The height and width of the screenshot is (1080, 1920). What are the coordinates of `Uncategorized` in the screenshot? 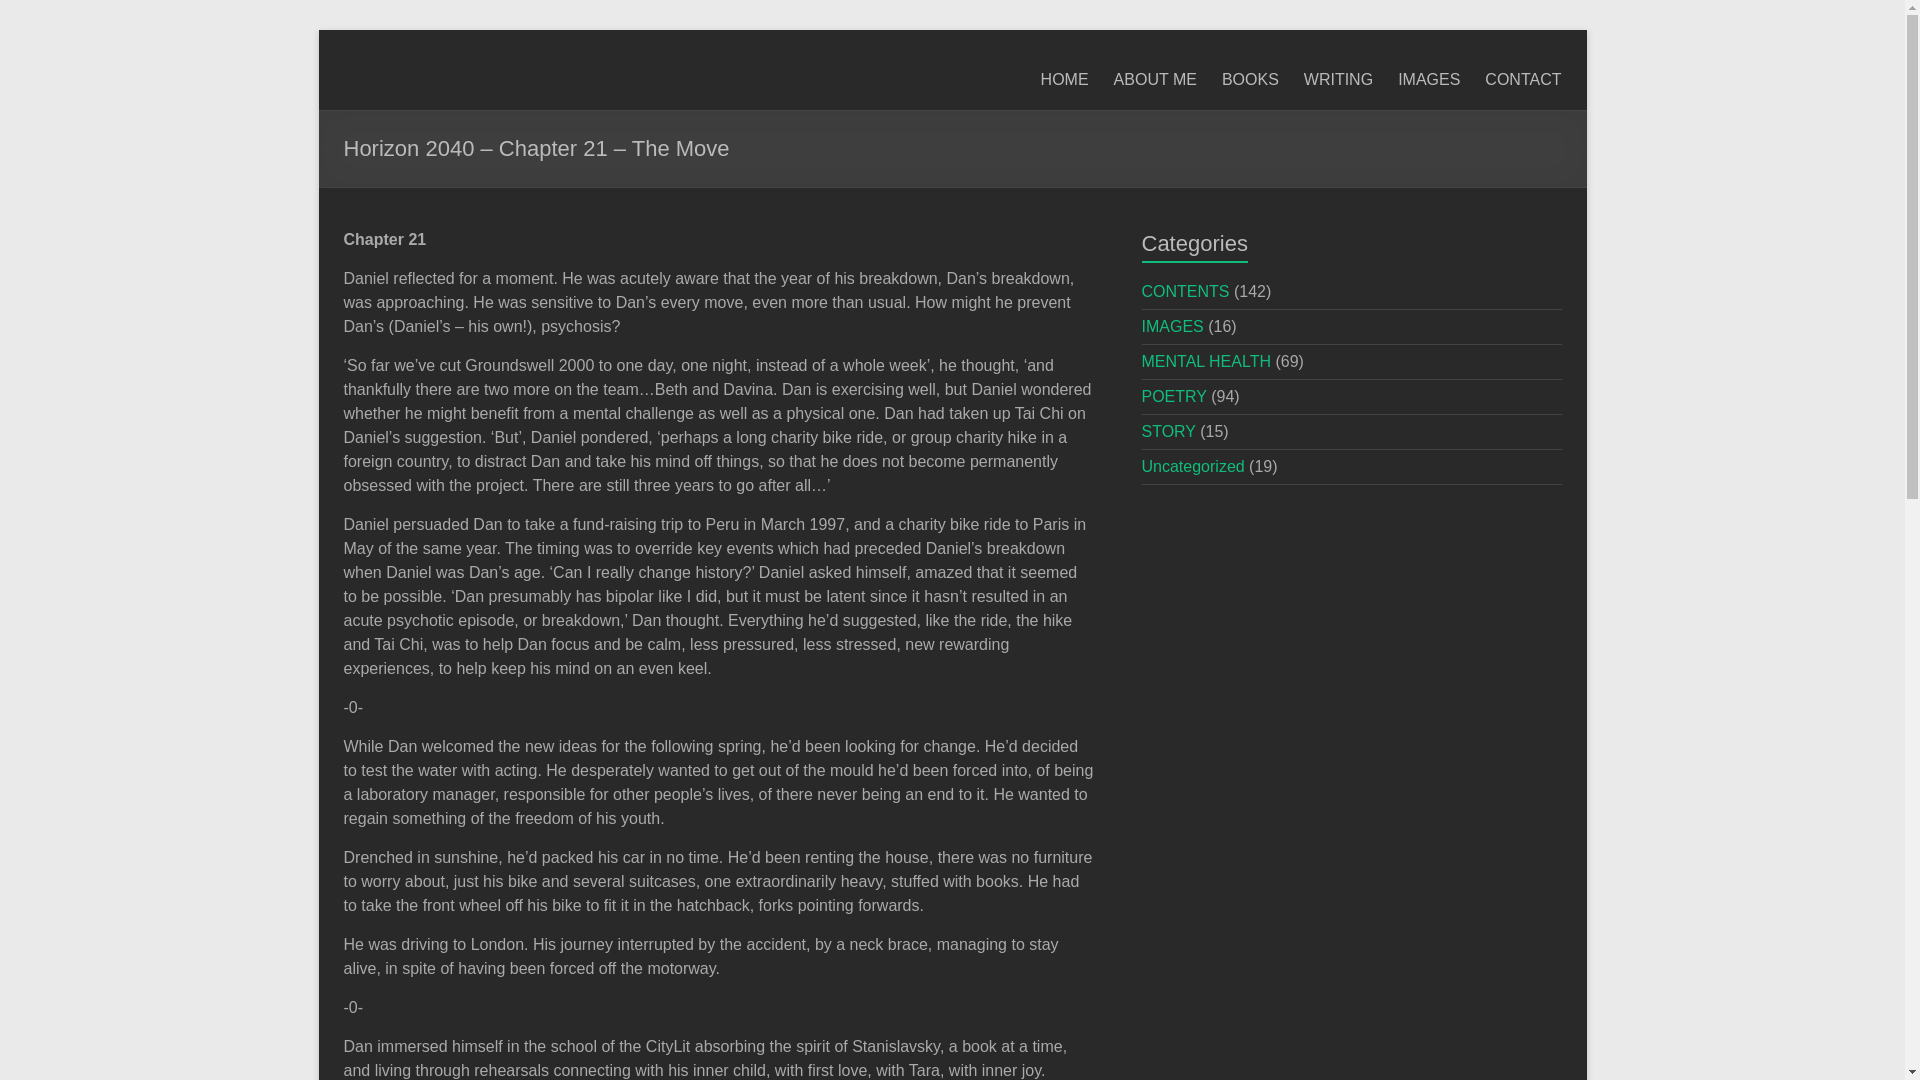 It's located at (1193, 466).